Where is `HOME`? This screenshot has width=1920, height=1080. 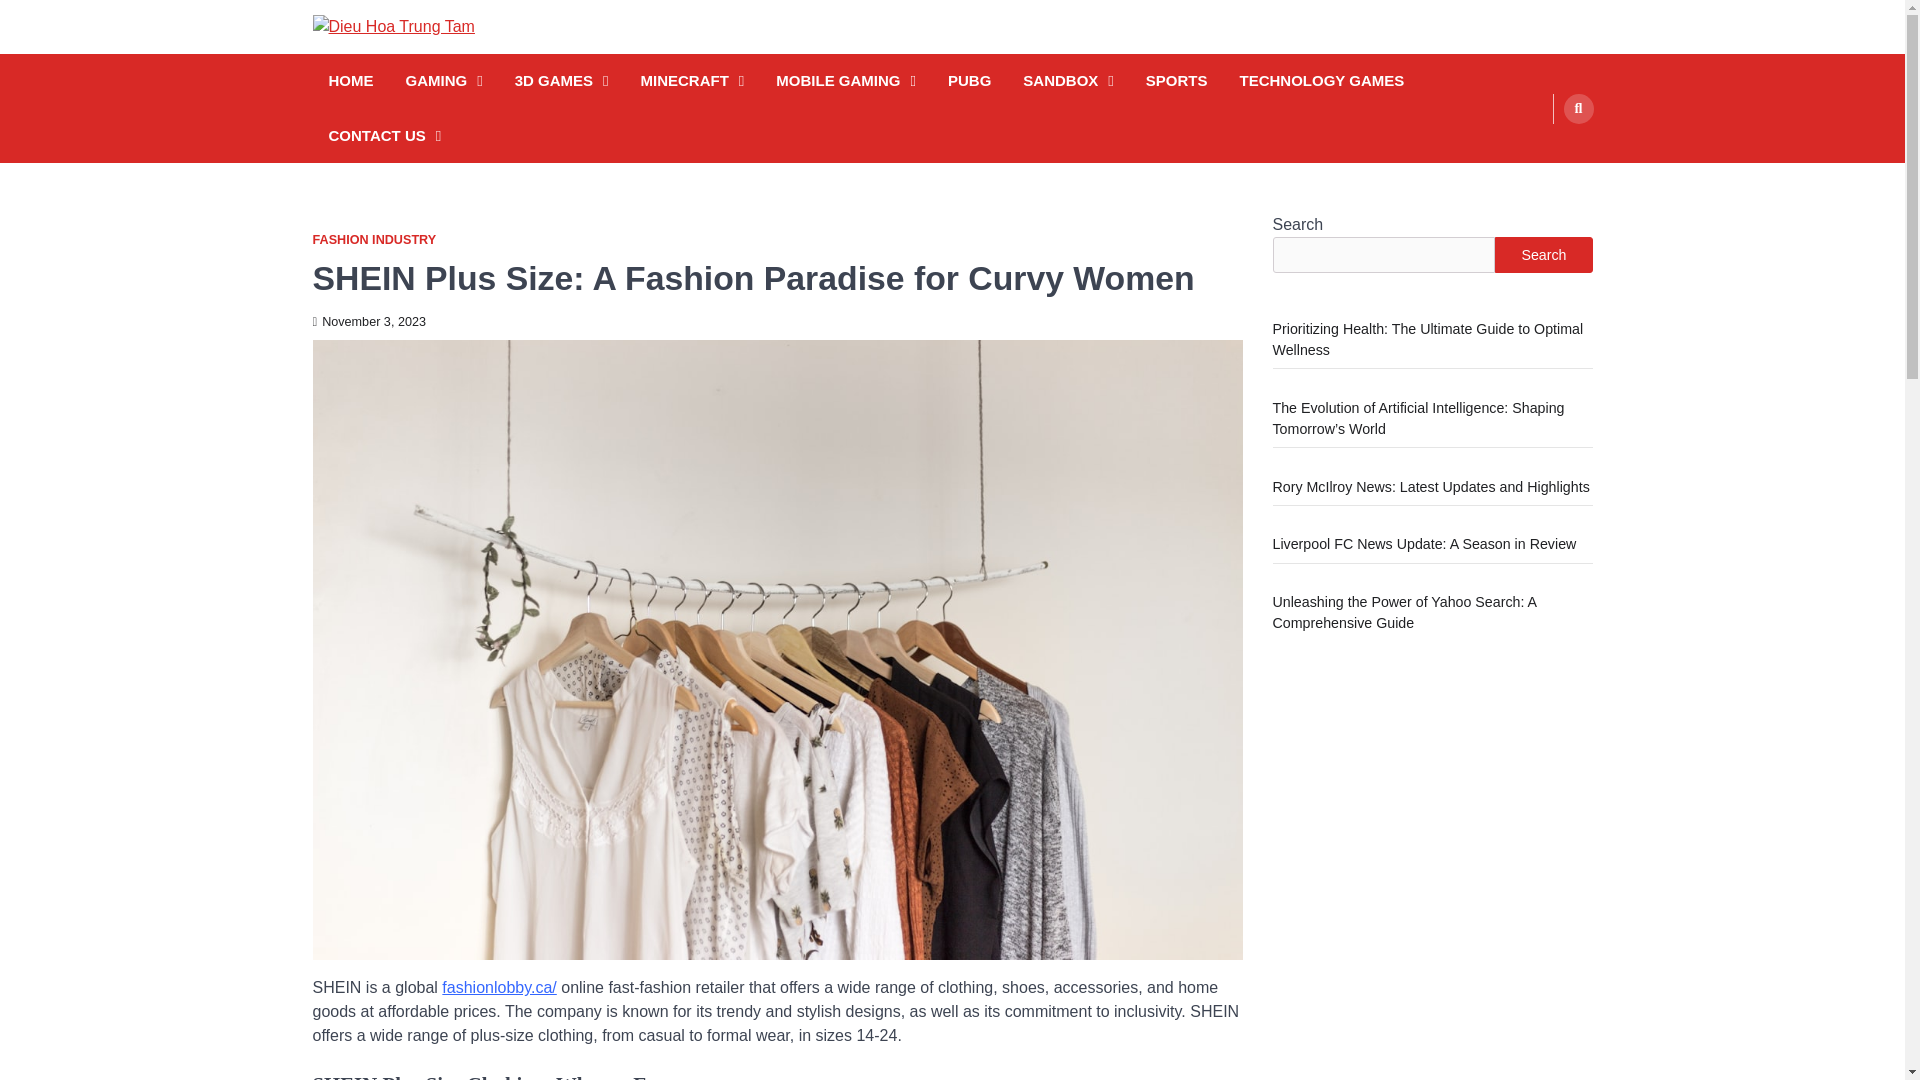 HOME is located at coordinates (350, 81).